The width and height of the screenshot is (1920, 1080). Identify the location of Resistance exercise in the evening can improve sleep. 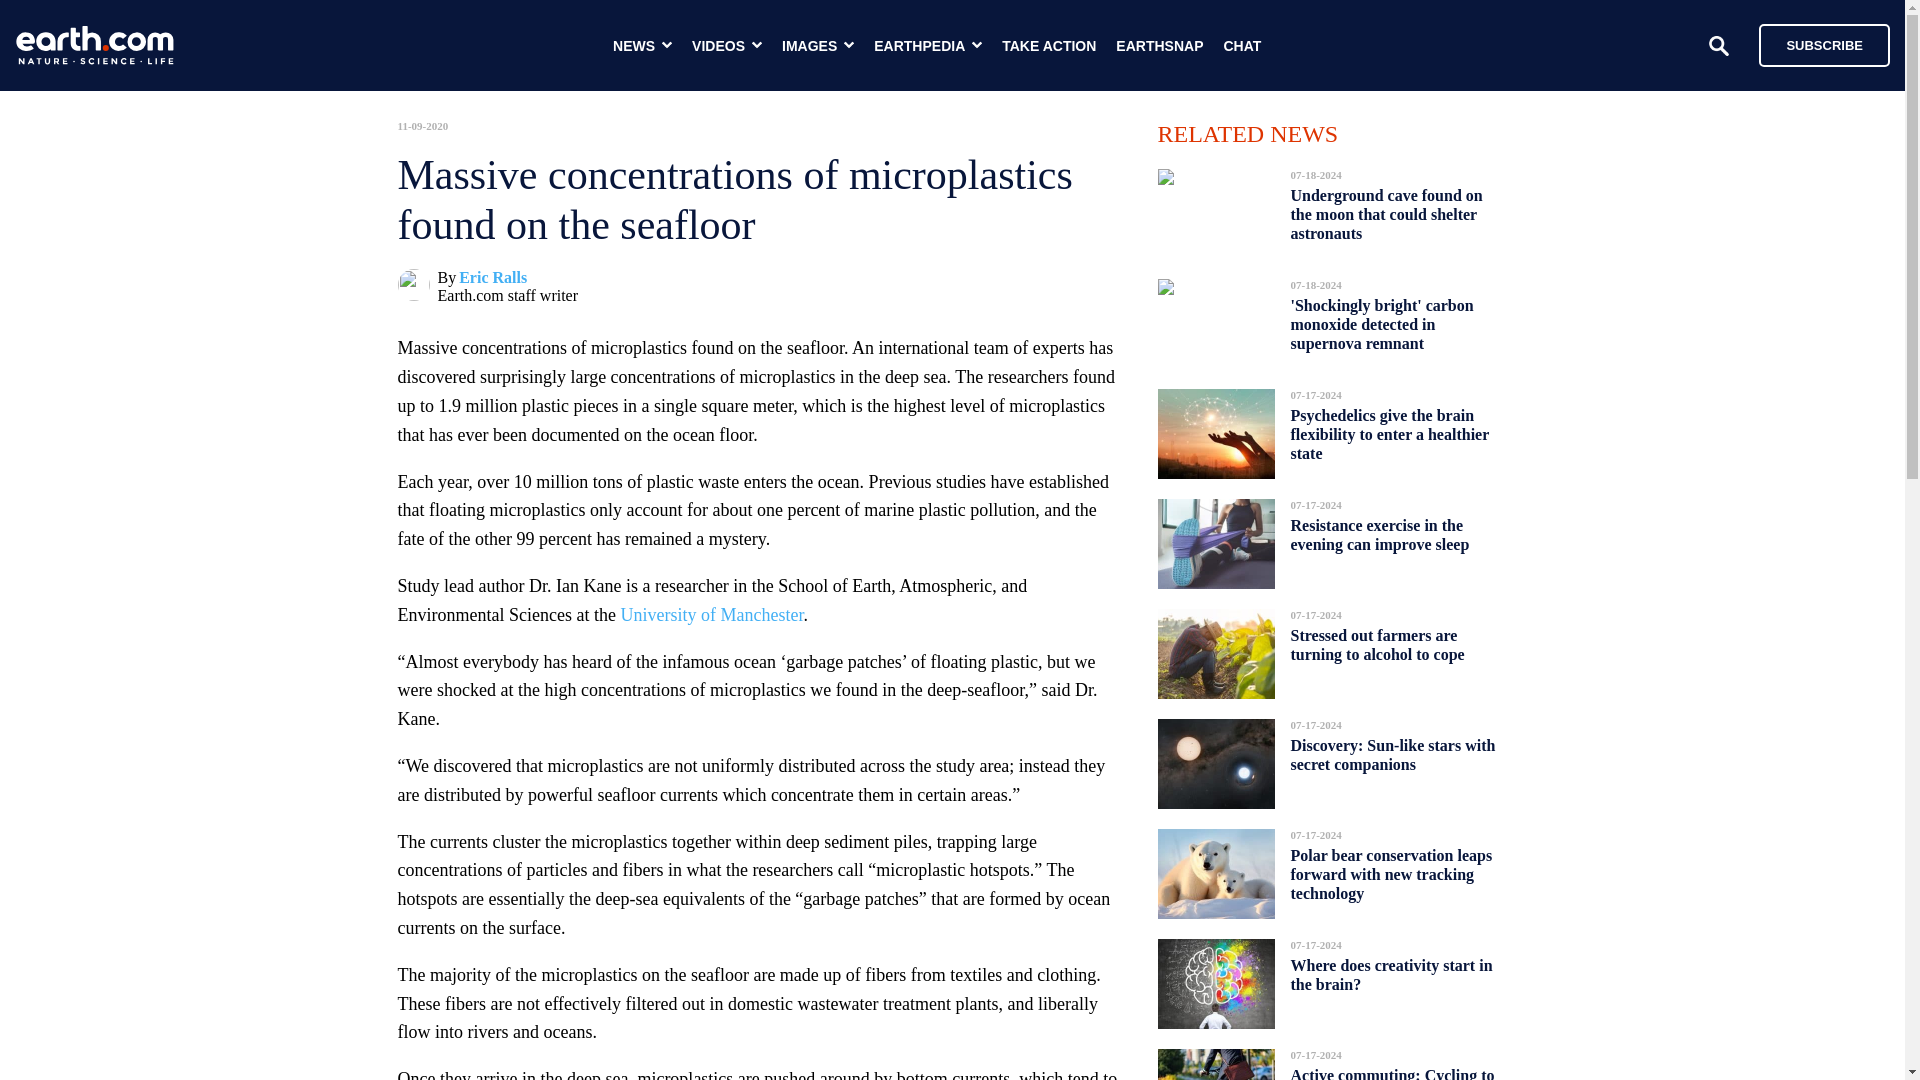
(1379, 534).